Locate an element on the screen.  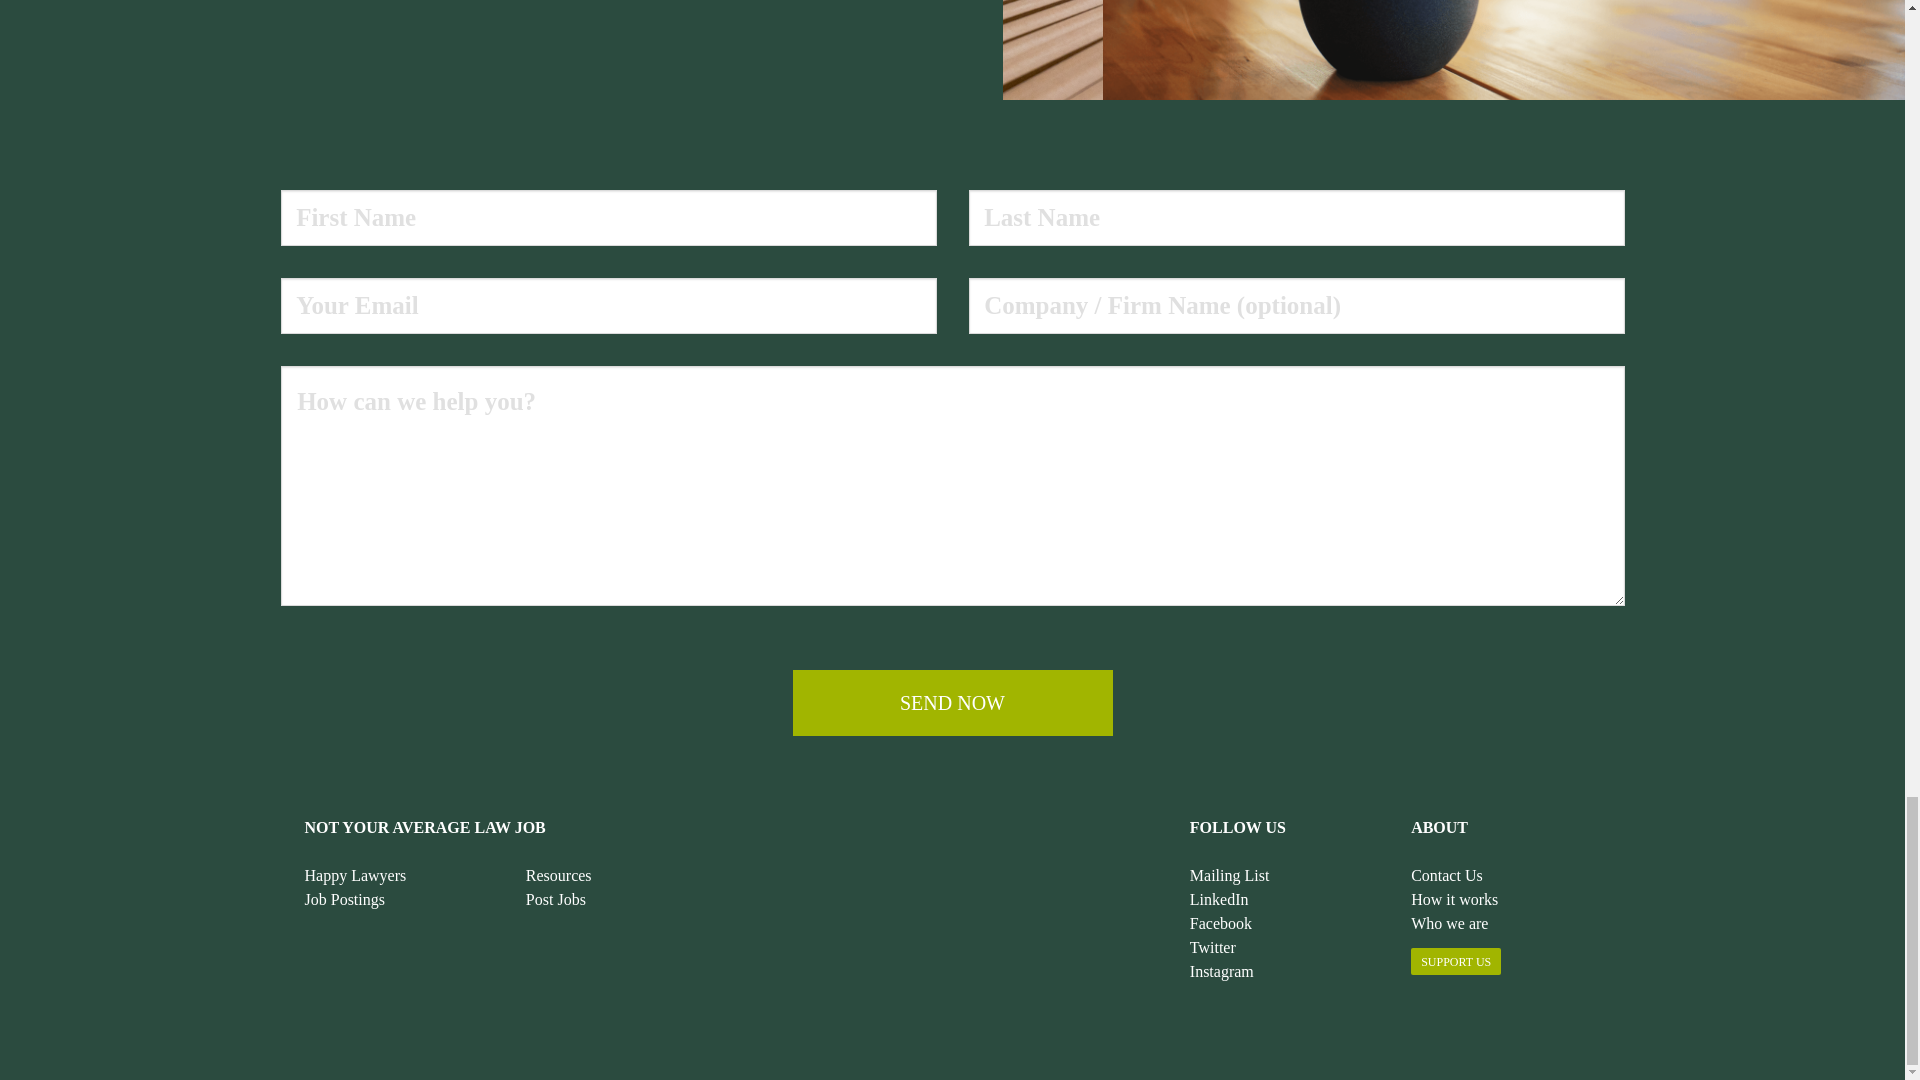
Contact Us is located at coordinates (1446, 876).